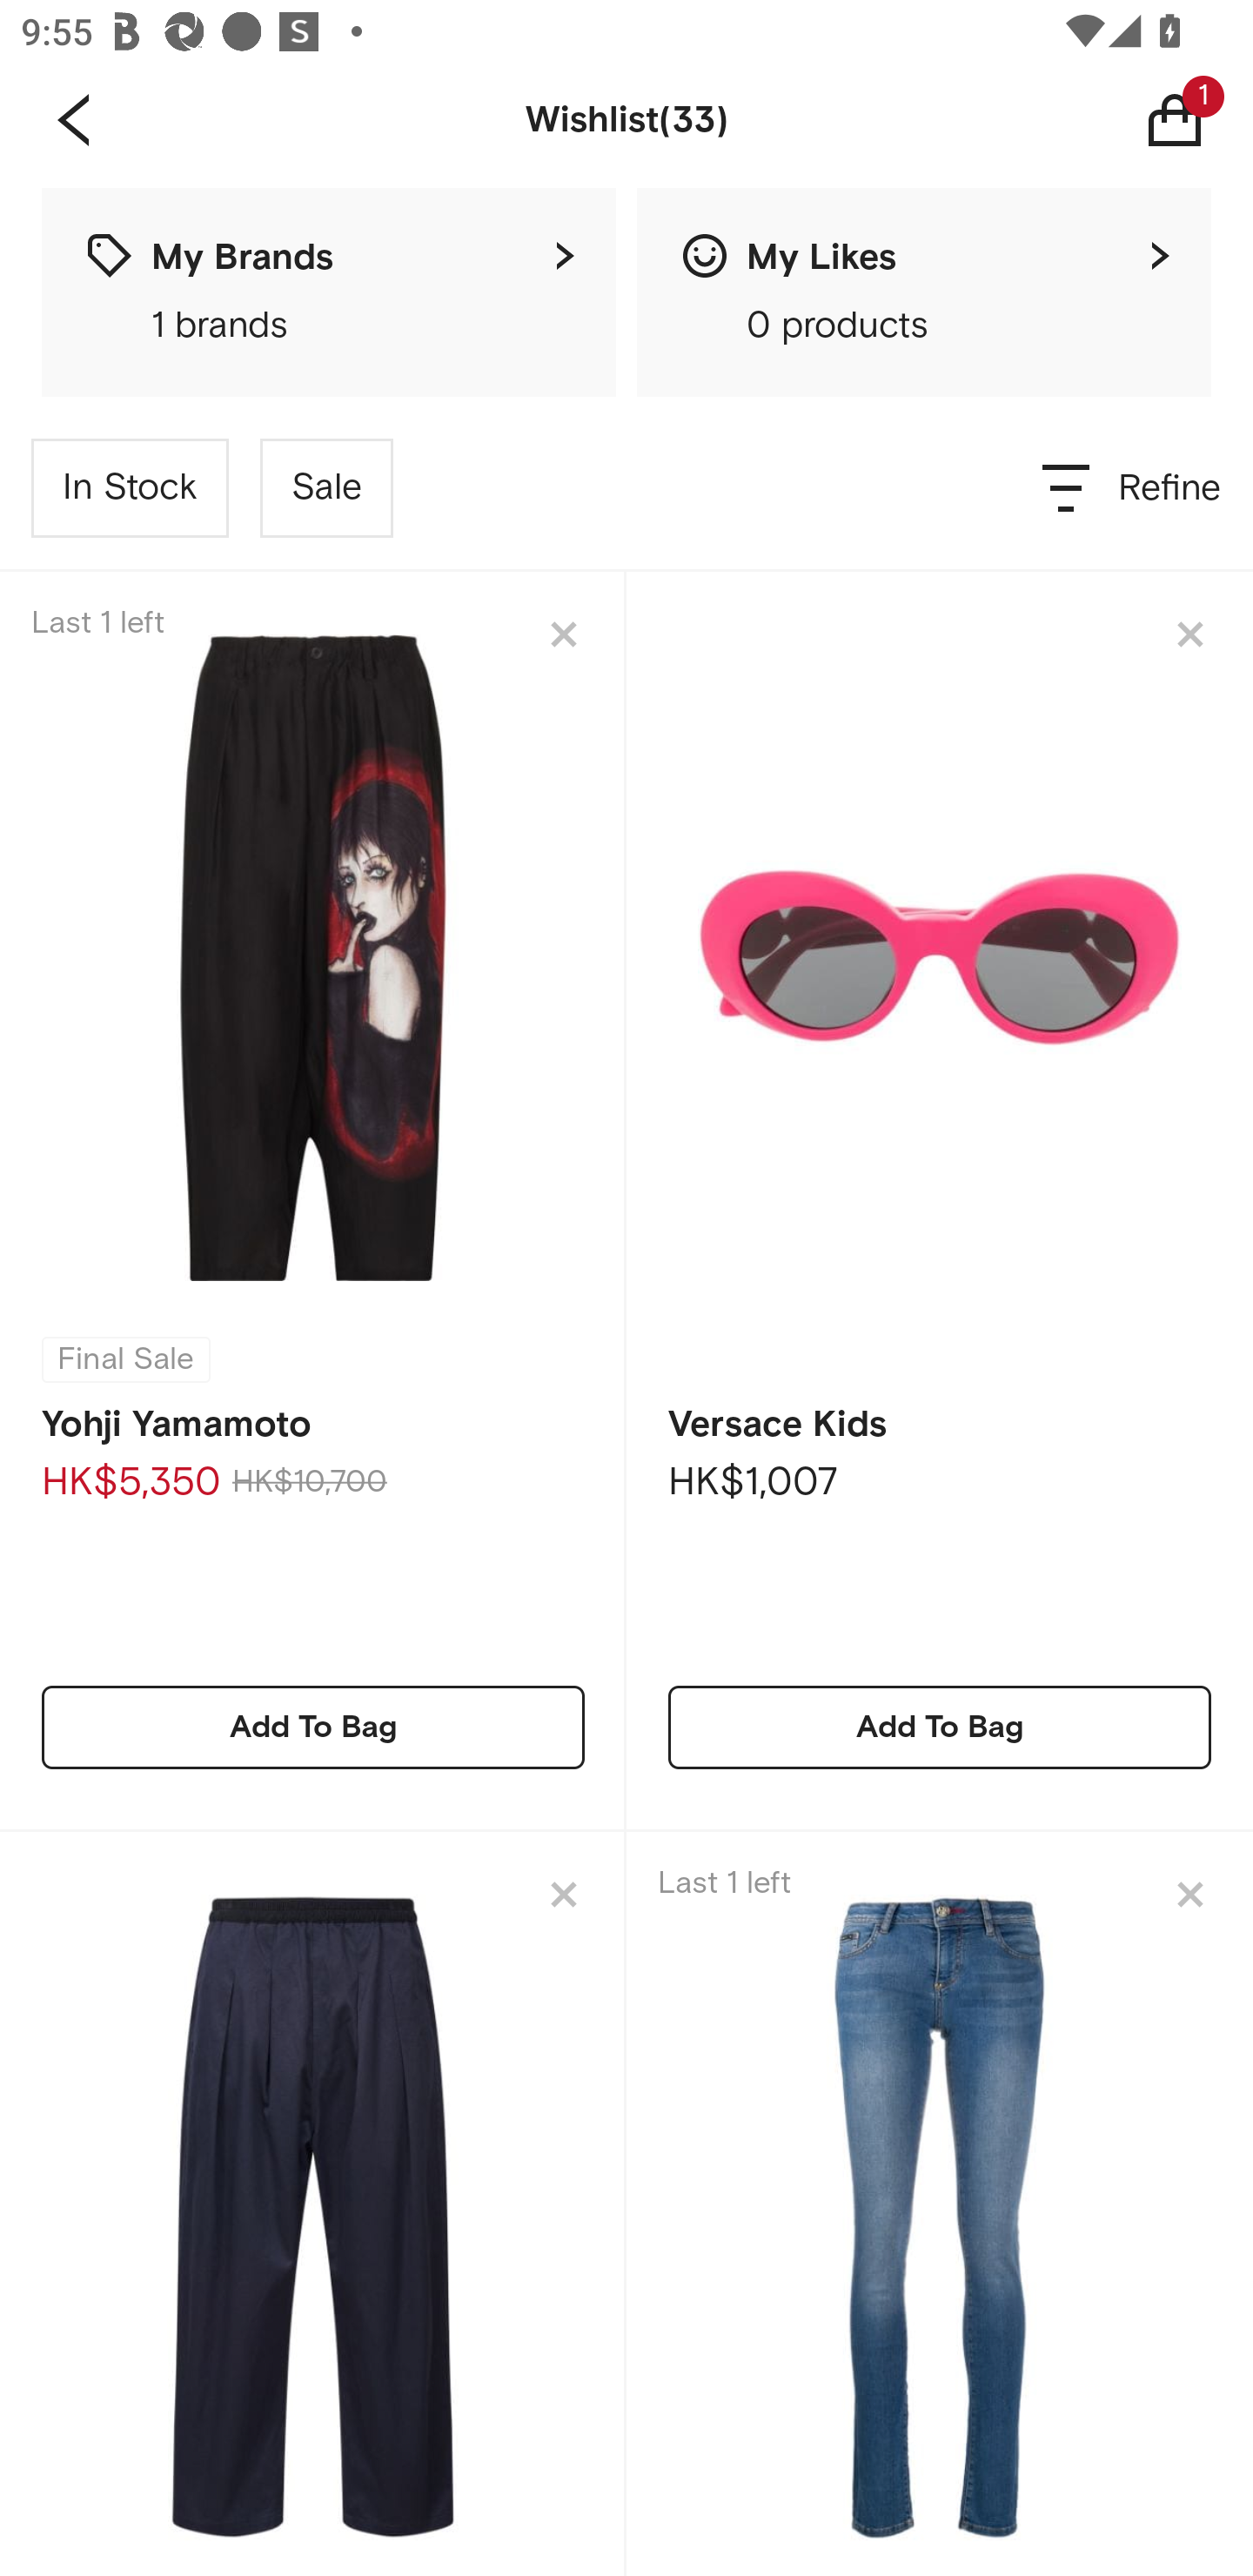 The width and height of the screenshot is (1253, 2576). What do you see at coordinates (924, 292) in the screenshot?
I see `My Likes 0 products` at bounding box center [924, 292].